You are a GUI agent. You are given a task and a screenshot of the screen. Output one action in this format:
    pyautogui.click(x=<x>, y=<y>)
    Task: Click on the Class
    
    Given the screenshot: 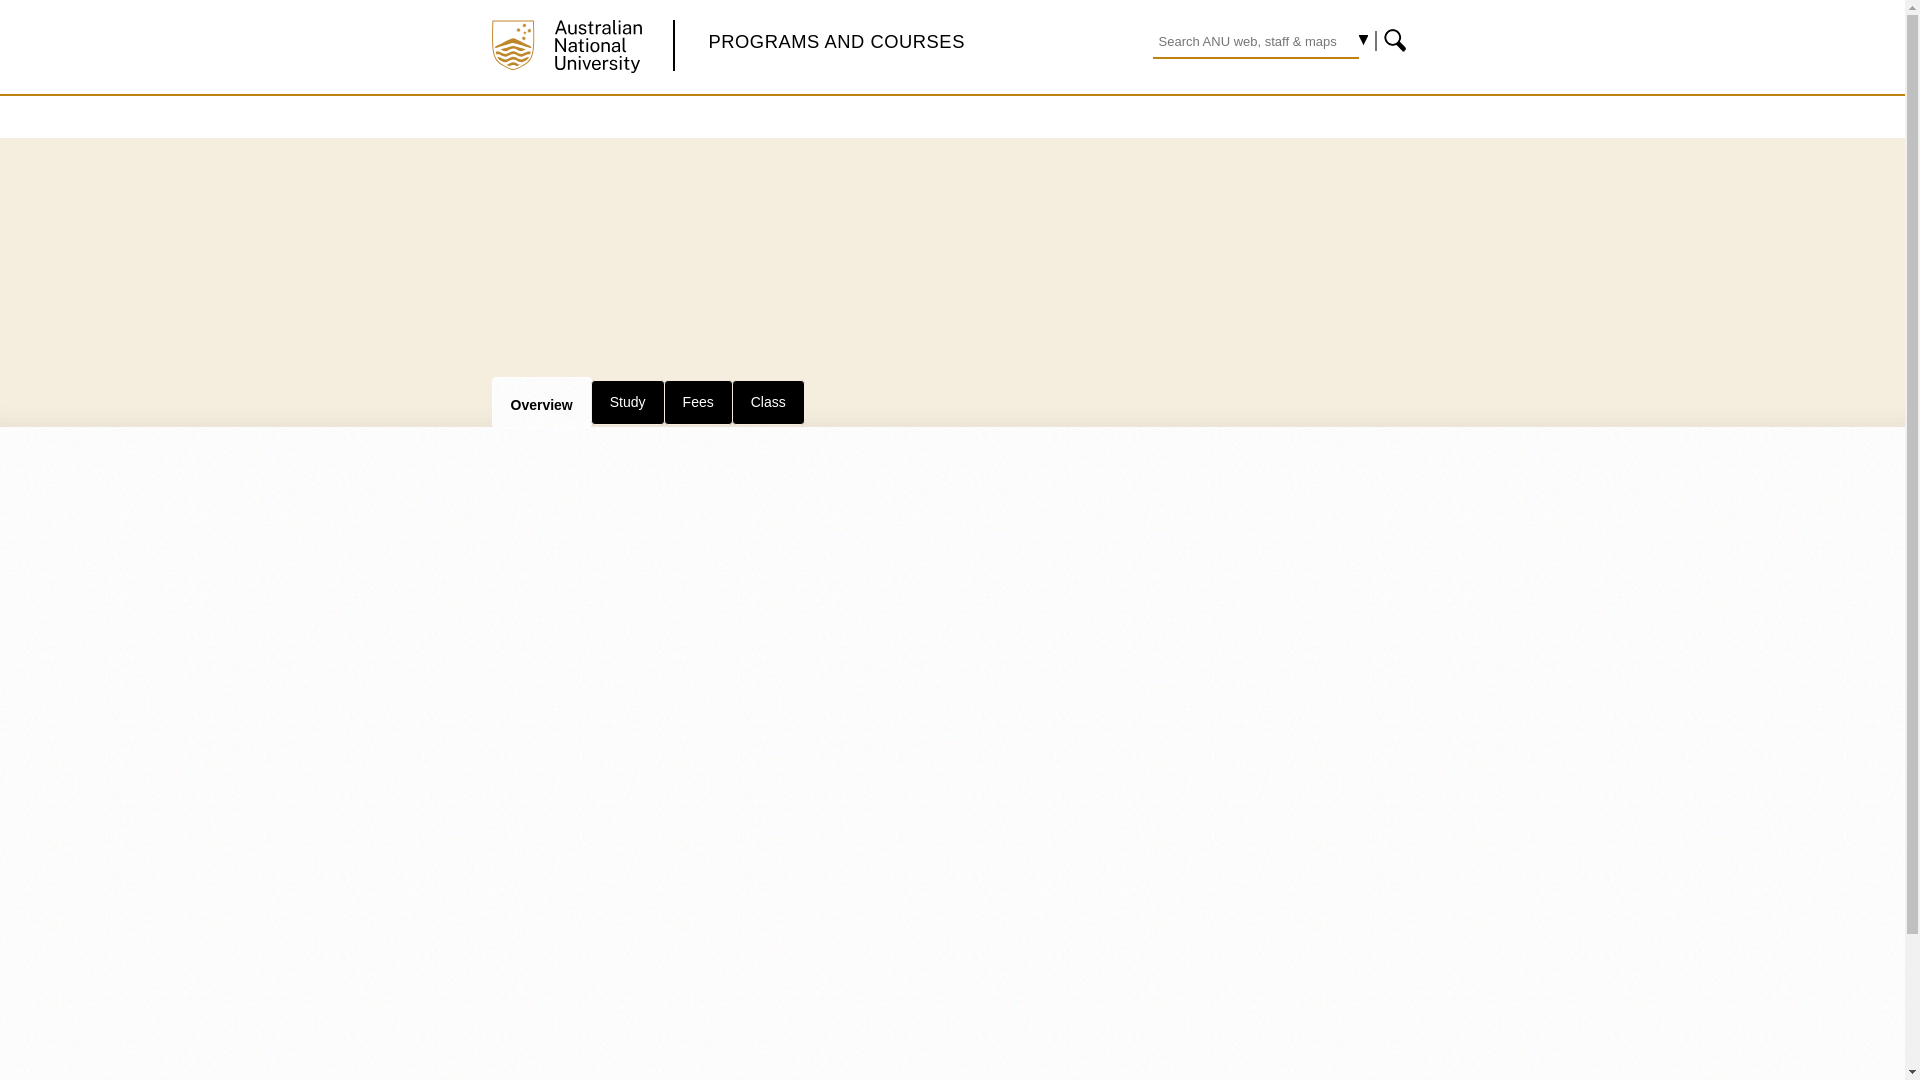 What is the action you would take?
    pyautogui.click(x=768, y=402)
    